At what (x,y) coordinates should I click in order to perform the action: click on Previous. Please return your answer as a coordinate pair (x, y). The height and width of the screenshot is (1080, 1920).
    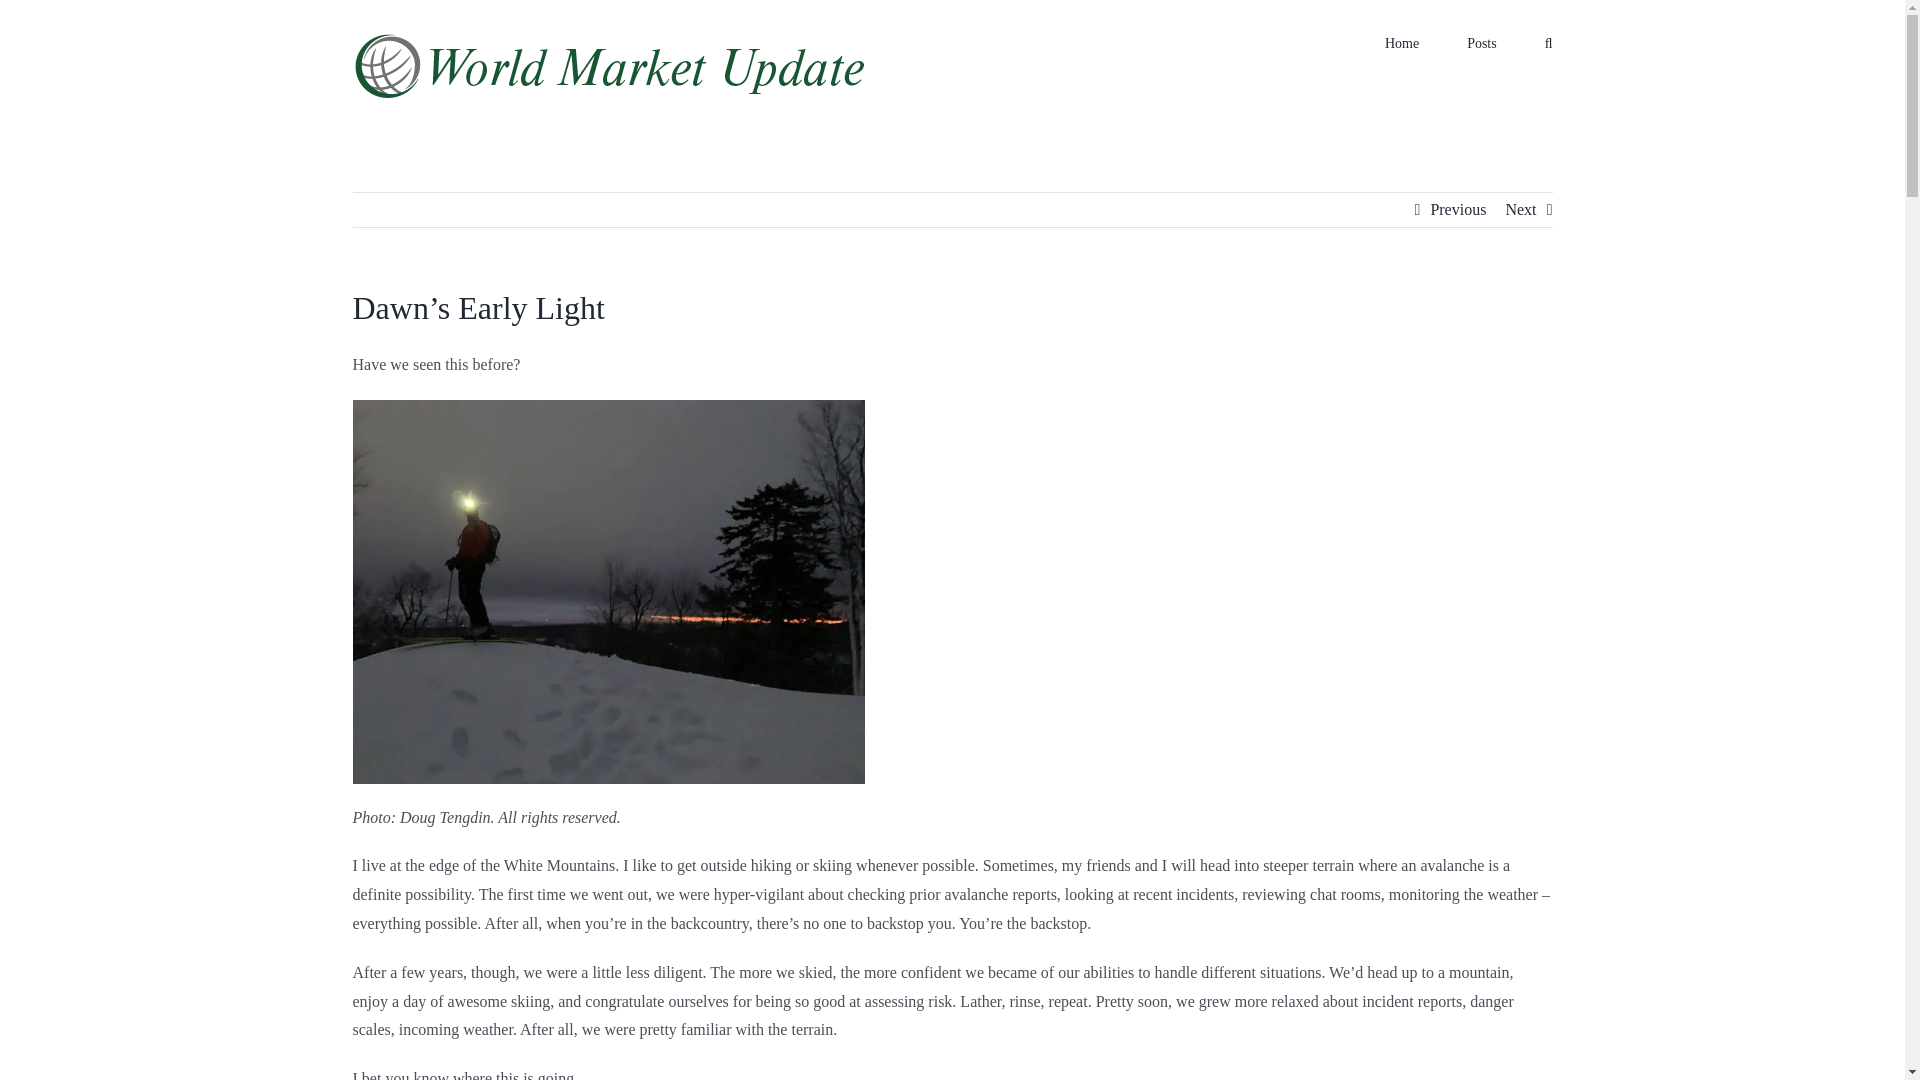
    Looking at the image, I should click on (1458, 210).